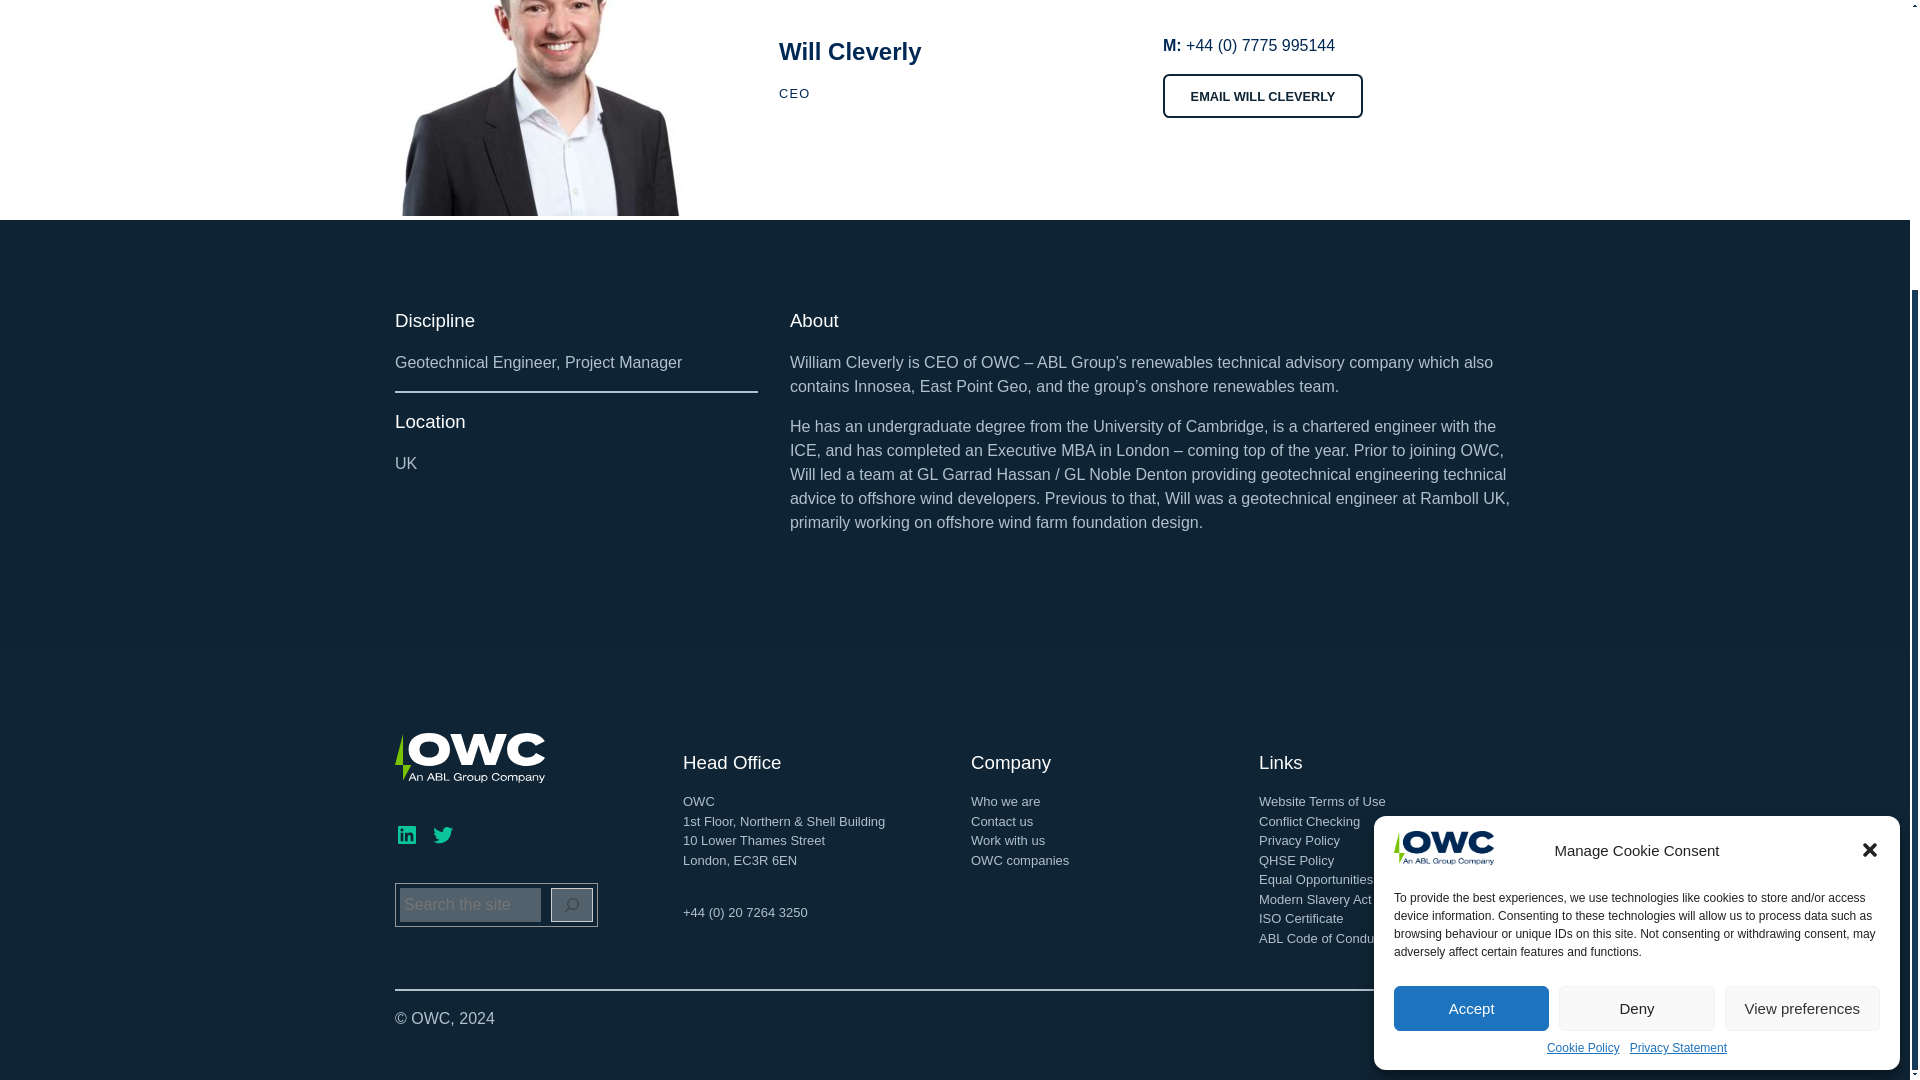 This screenshot has height=1080, width=1920. I want to click on View preferences, so click(1802, 621).